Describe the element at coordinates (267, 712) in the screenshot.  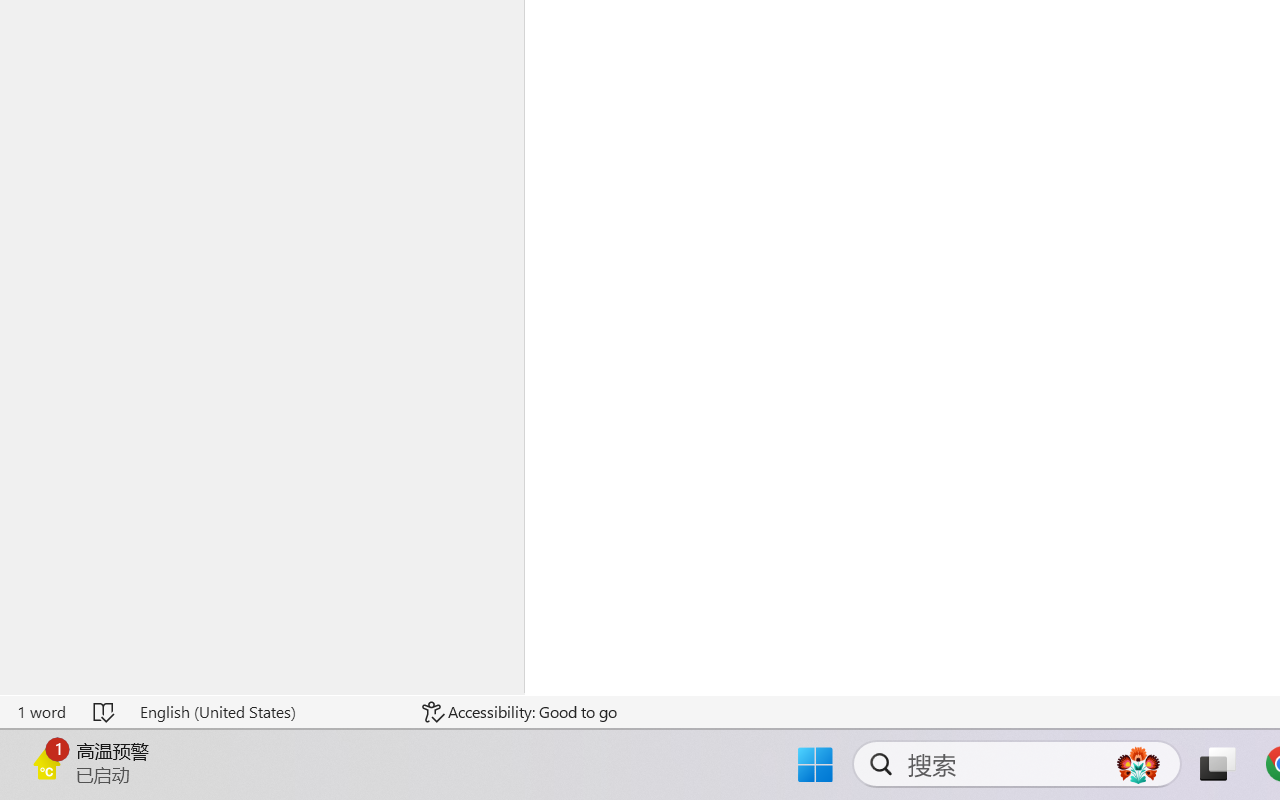
I see `Language English (United States)` at that location.